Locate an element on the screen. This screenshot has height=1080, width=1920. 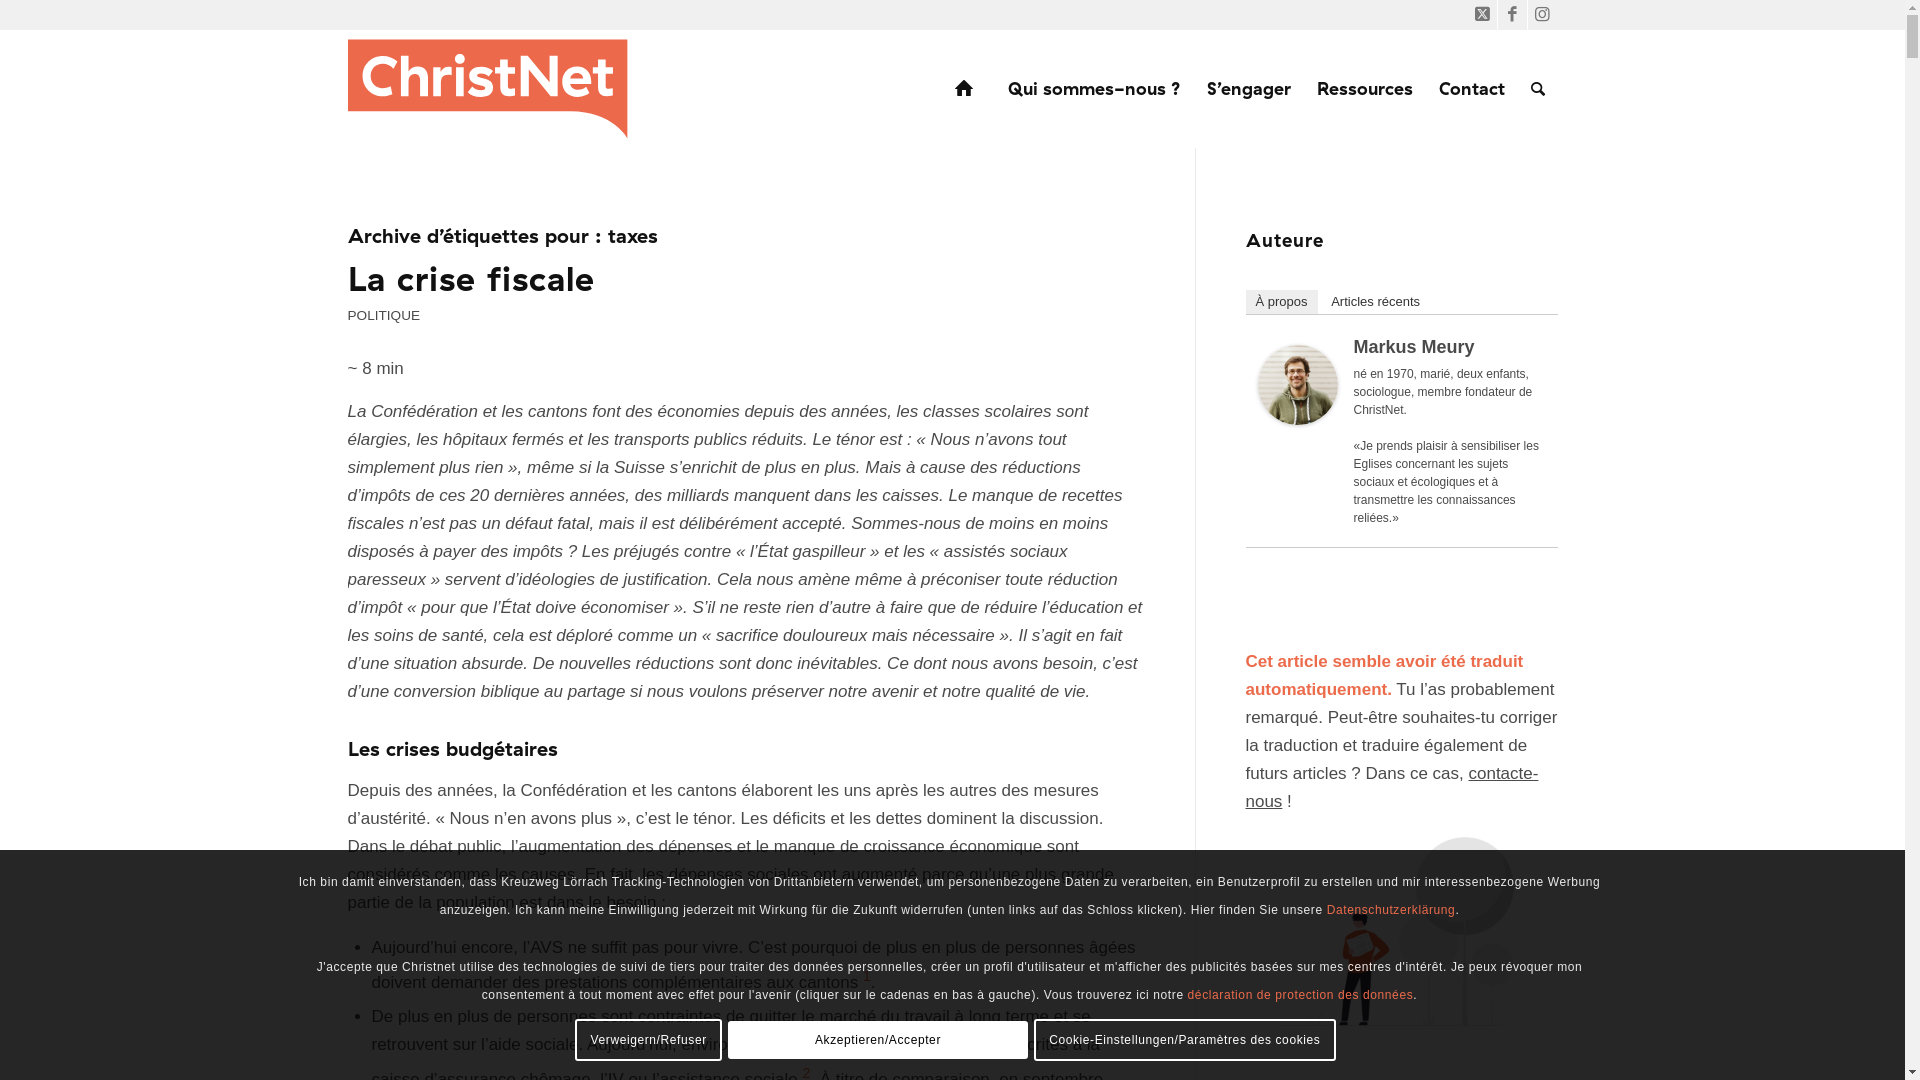
Contact is located at coordinates (1472, 89).